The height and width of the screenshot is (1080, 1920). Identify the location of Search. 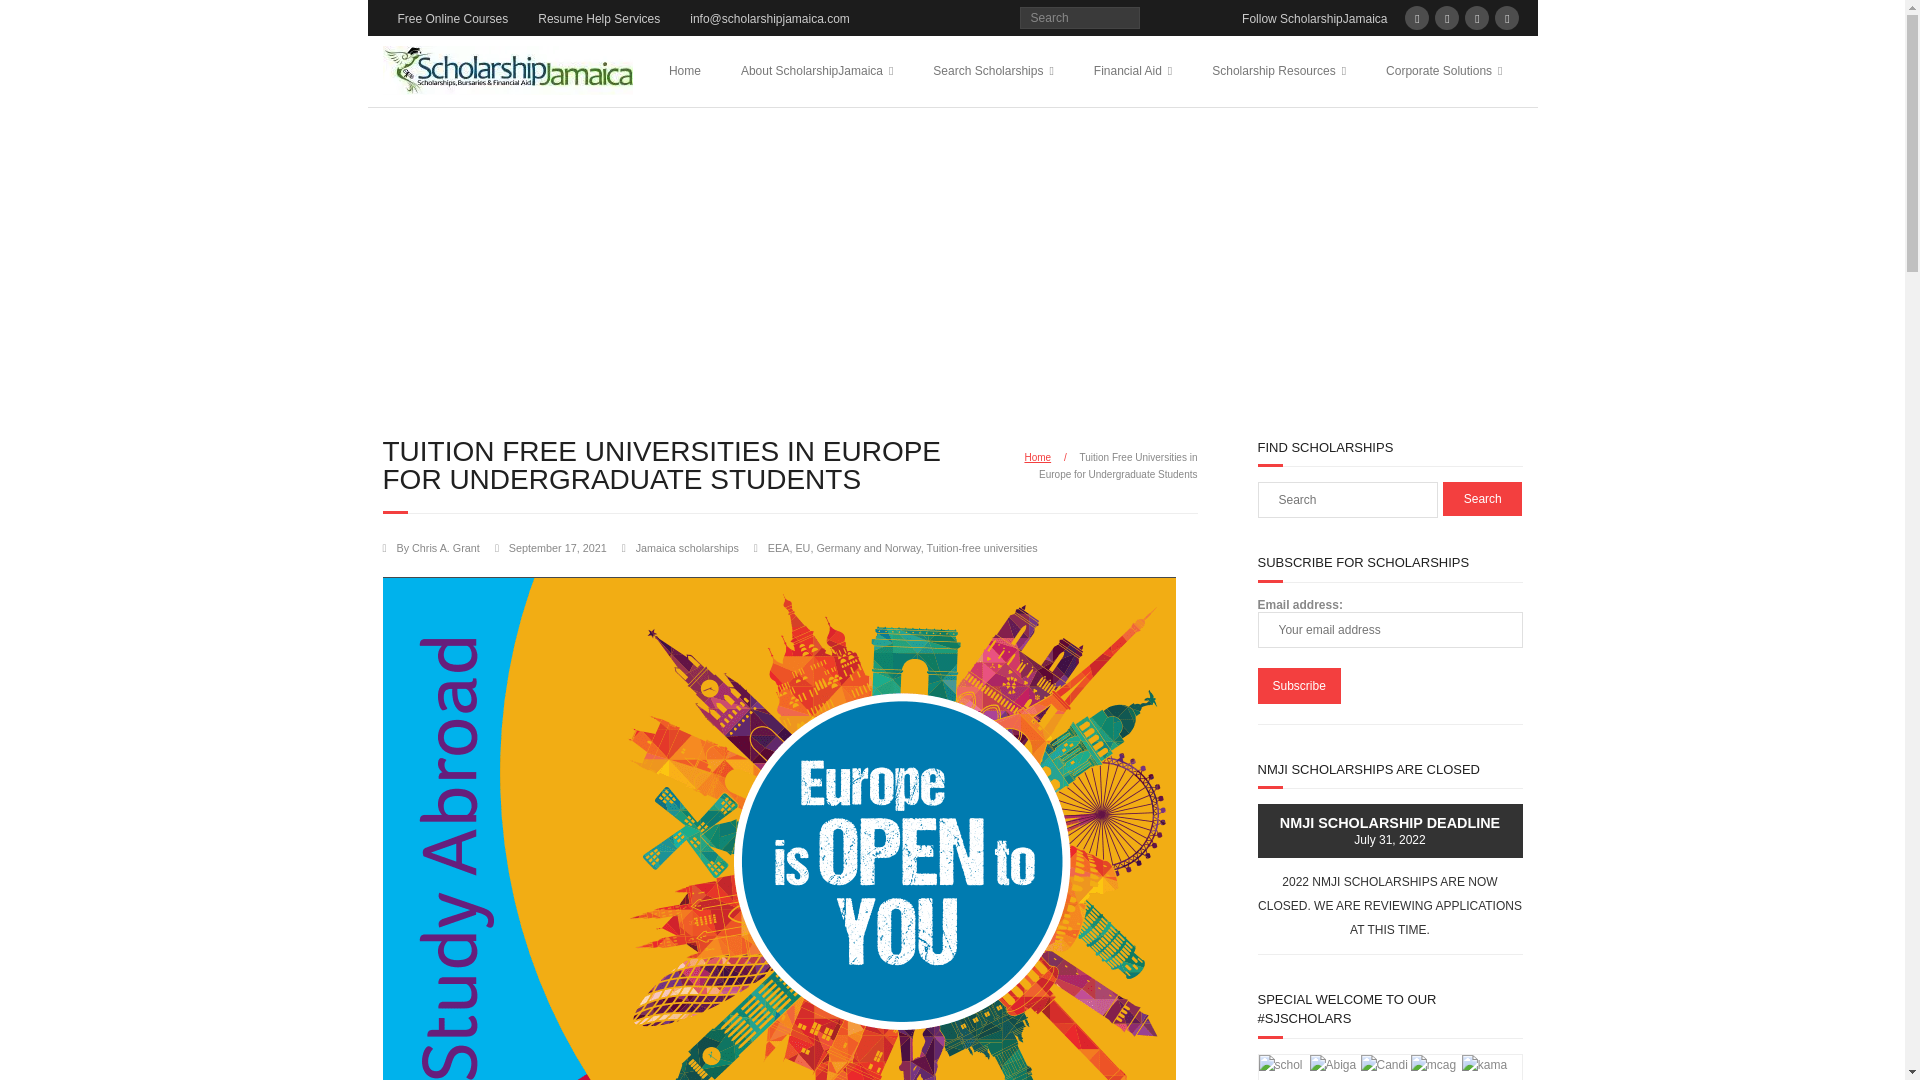
(34, 18).